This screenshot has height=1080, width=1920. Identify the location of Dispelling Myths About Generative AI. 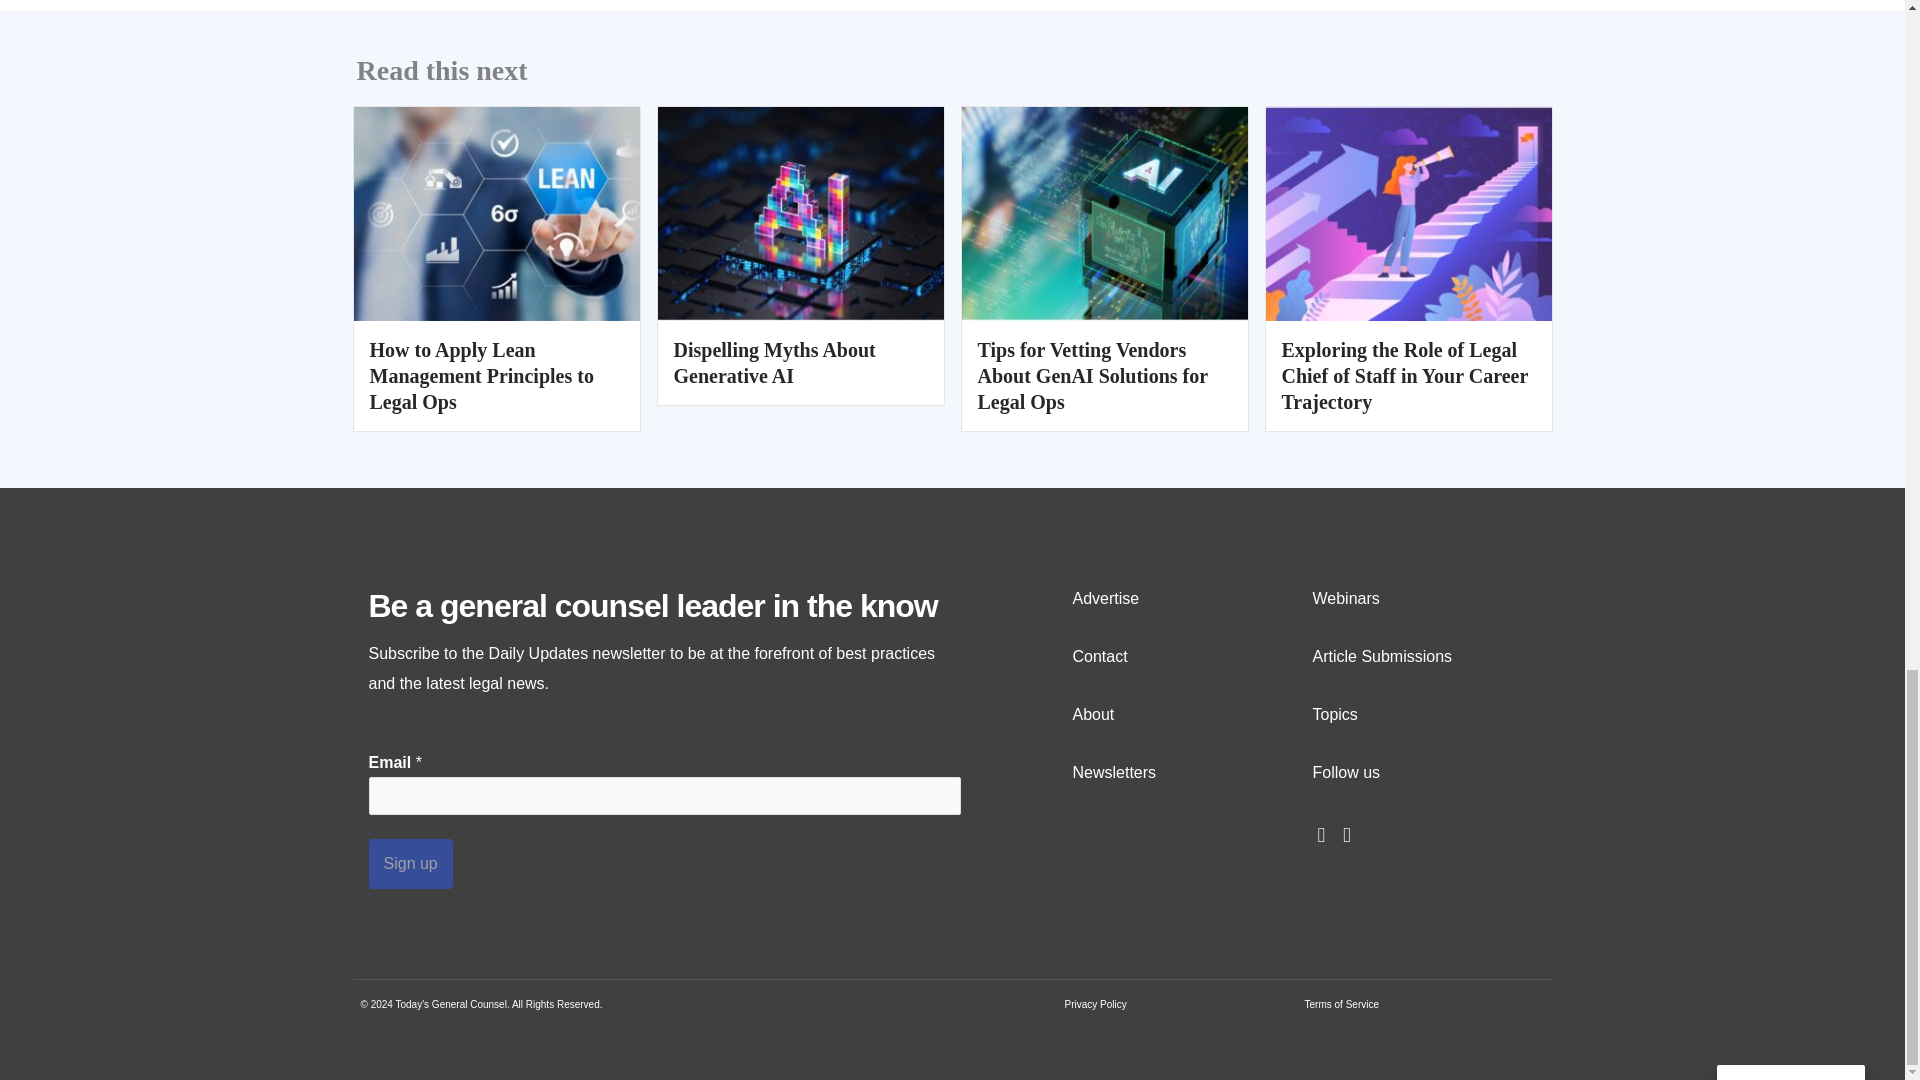
(774, 362).